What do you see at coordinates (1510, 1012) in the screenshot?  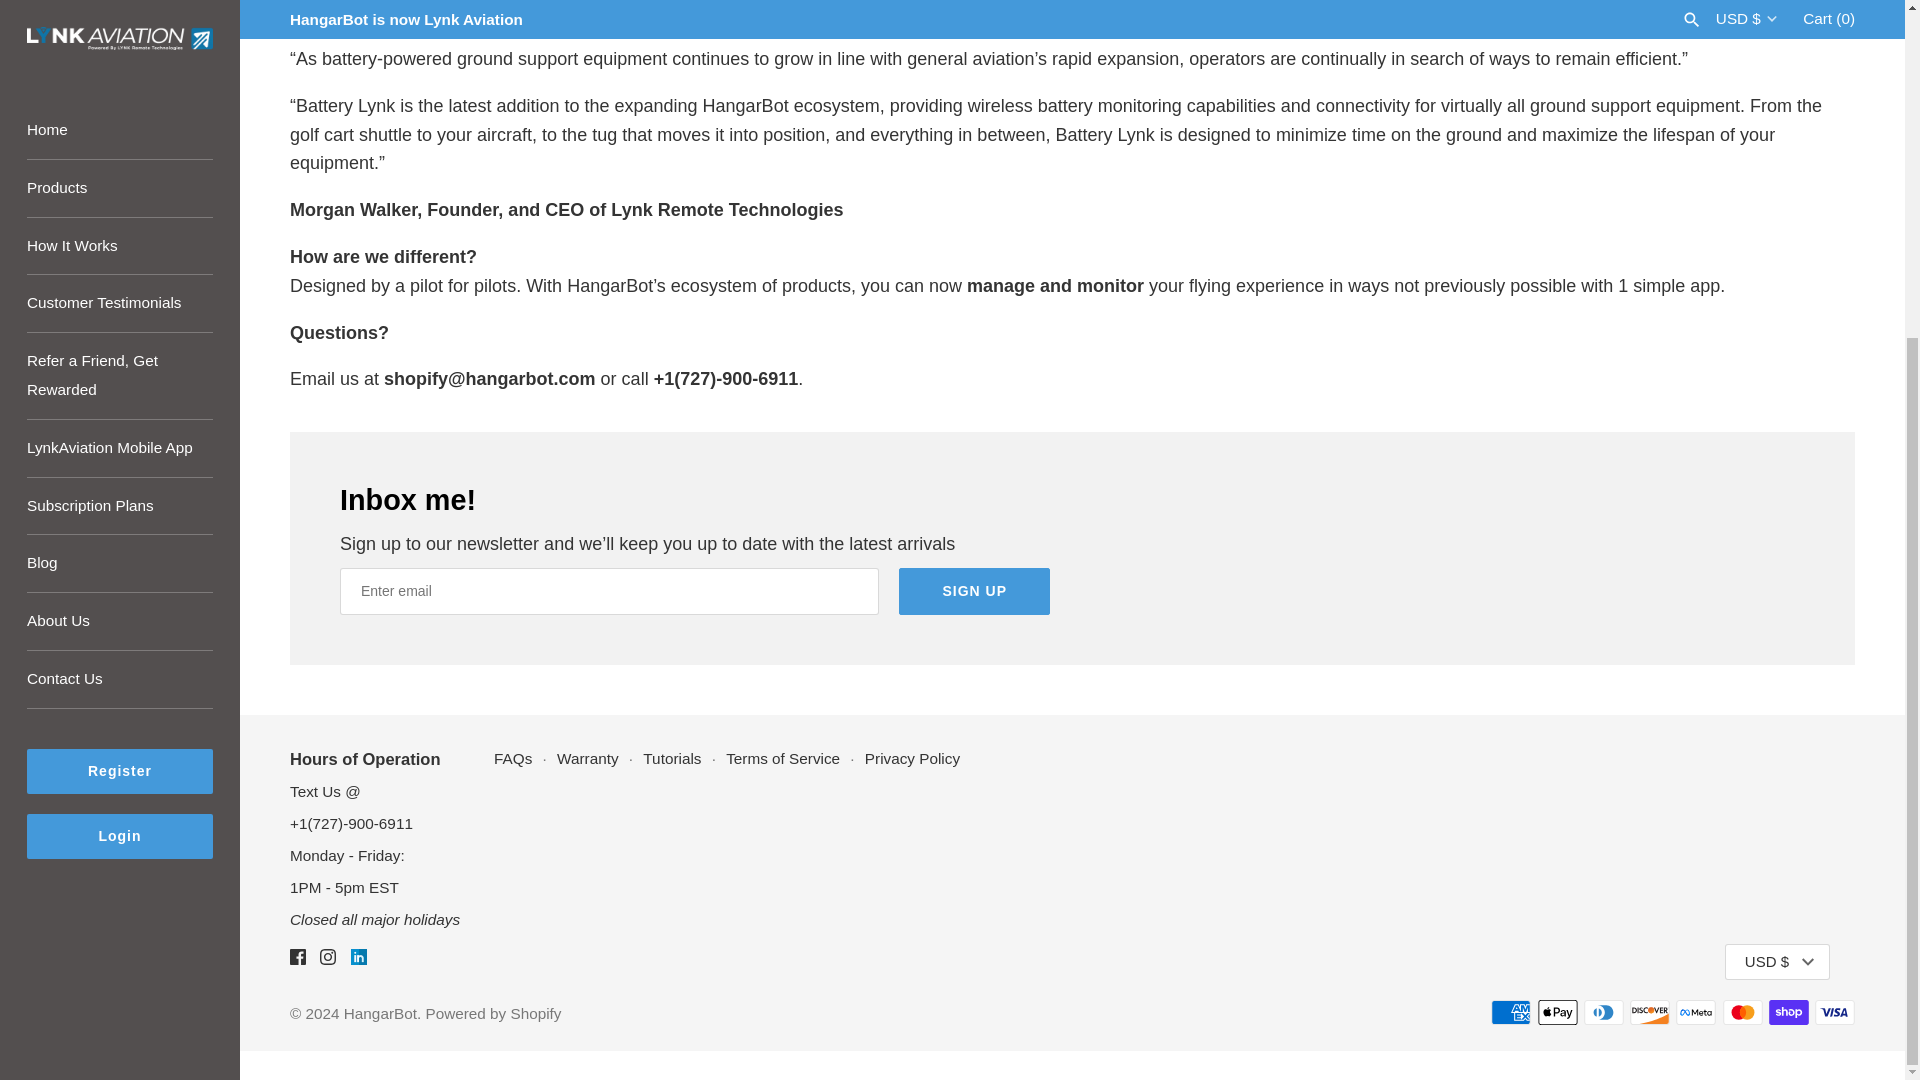 I see `American Express` at bounding box center [1510, 1012].